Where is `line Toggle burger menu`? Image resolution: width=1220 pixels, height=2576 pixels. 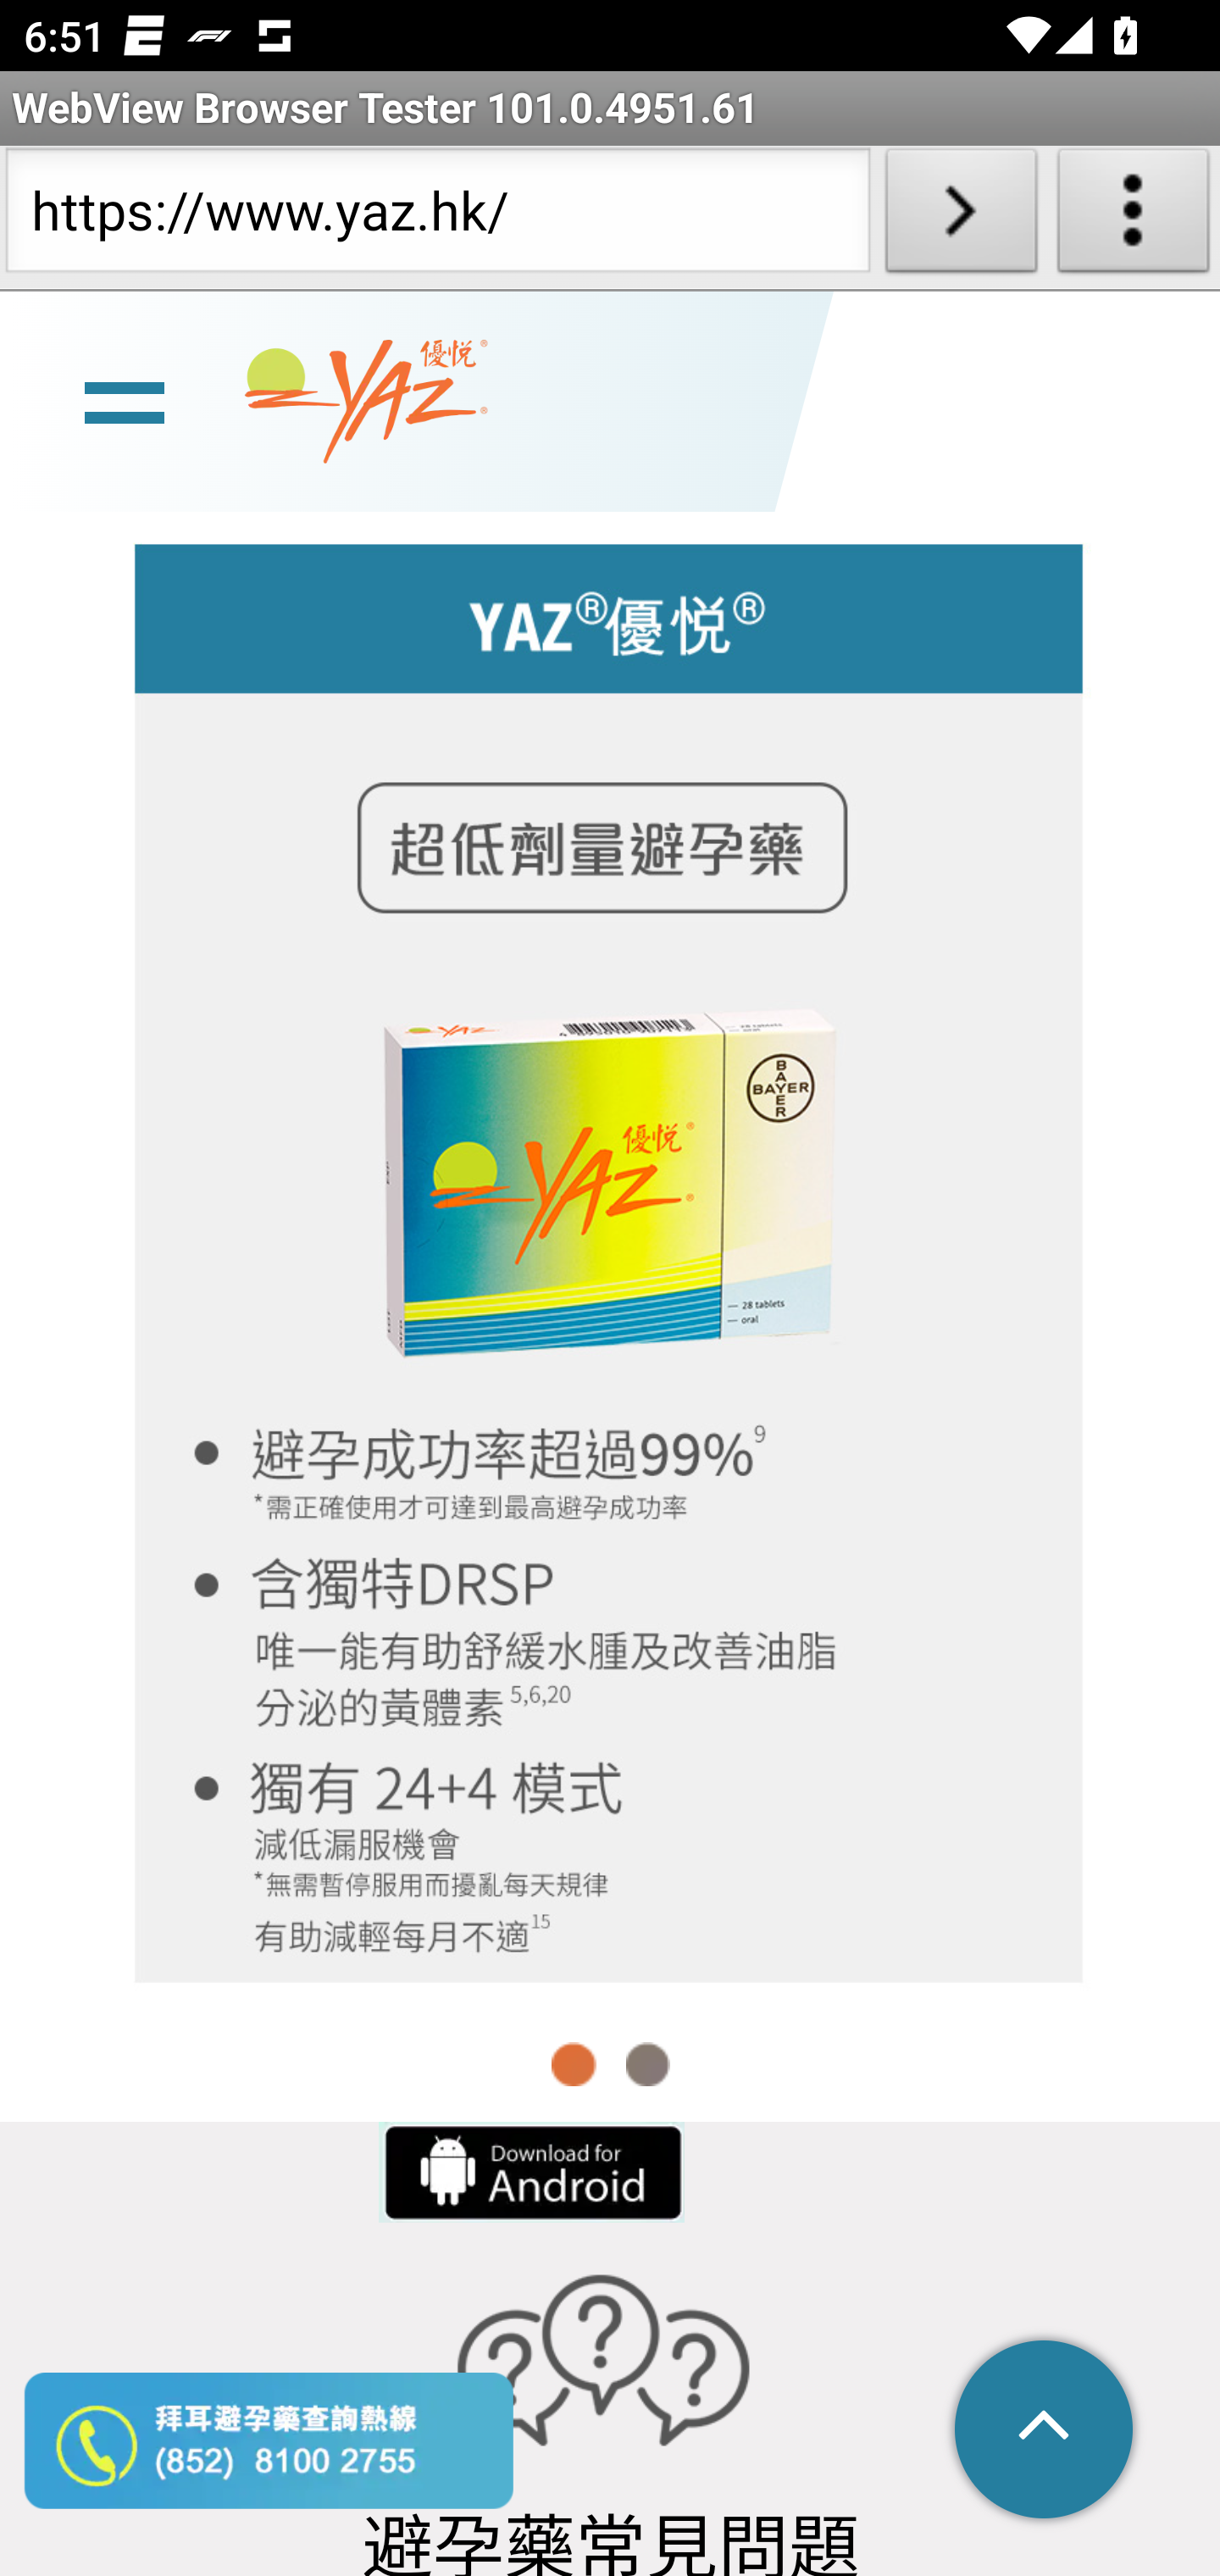
line Toggle burger menu is located at coordinates (124, 400).